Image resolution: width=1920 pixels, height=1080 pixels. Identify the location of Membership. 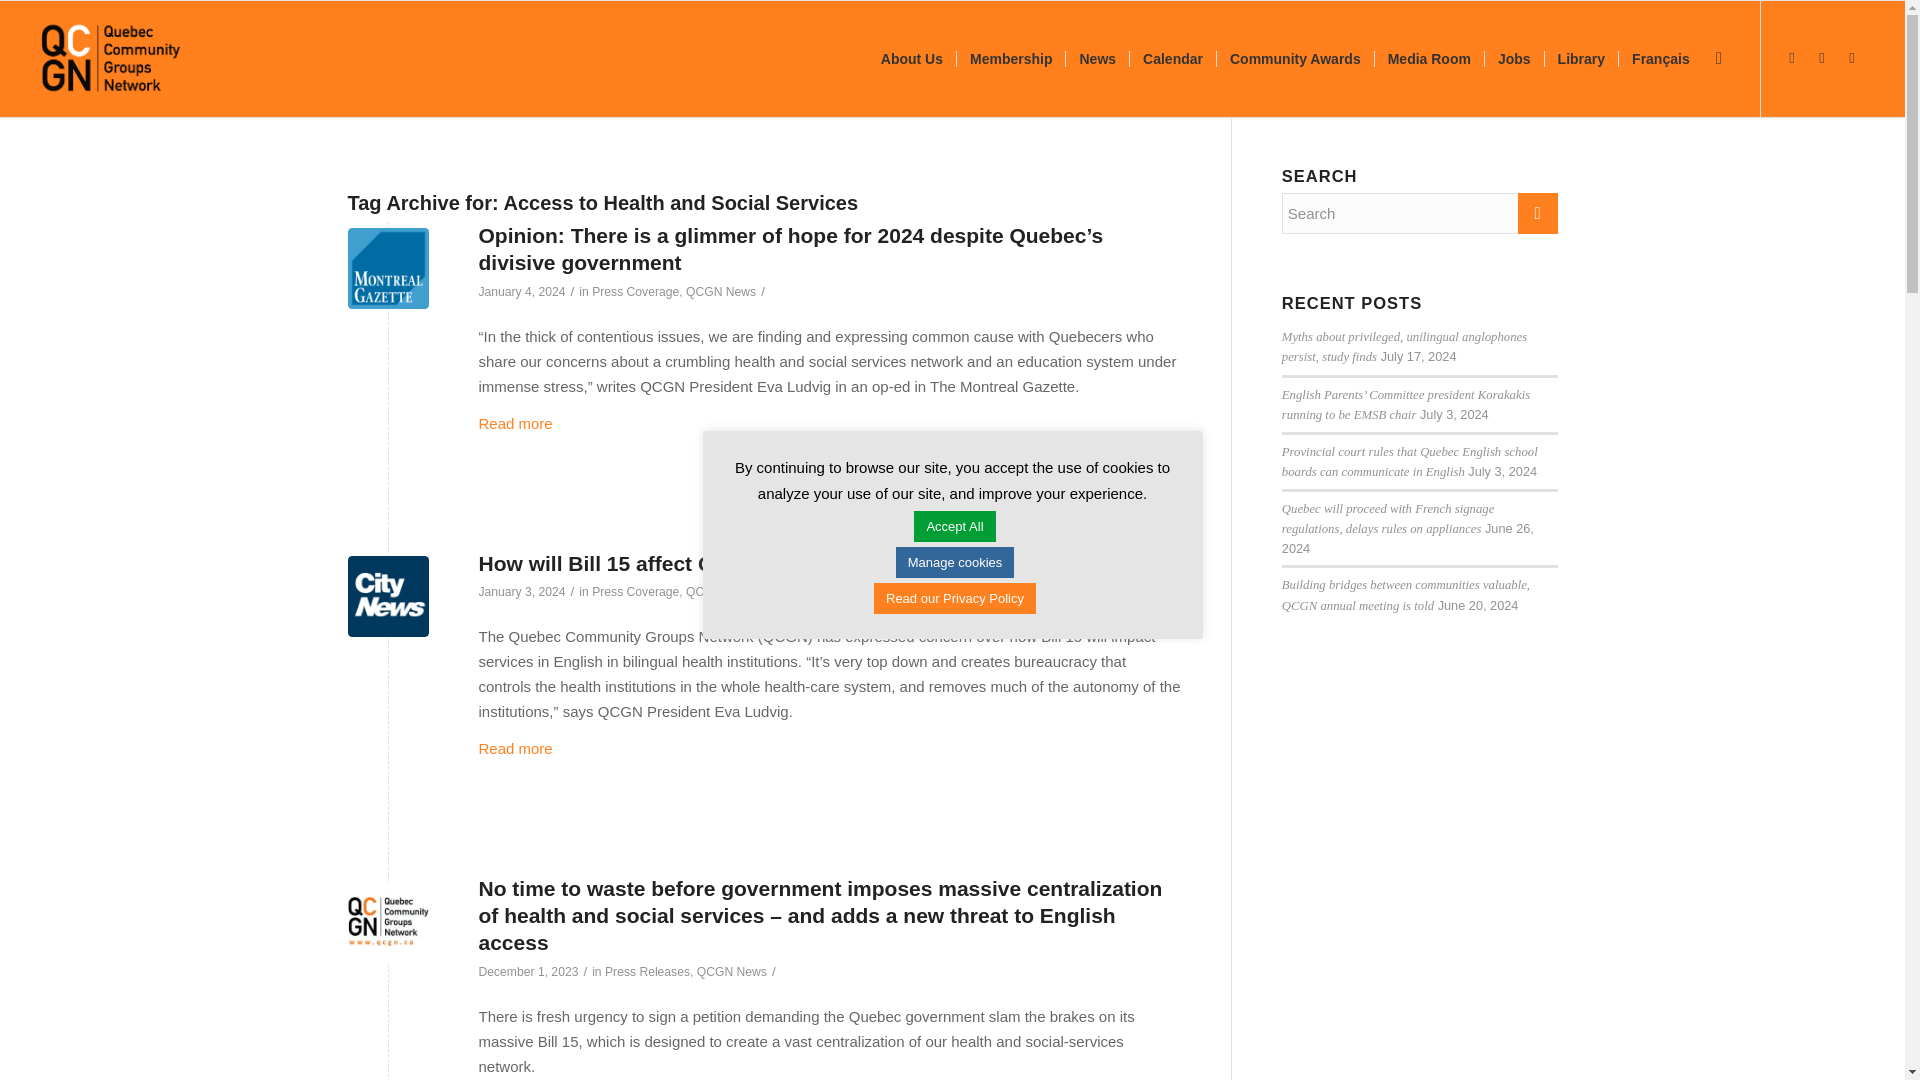
(1010, 58).